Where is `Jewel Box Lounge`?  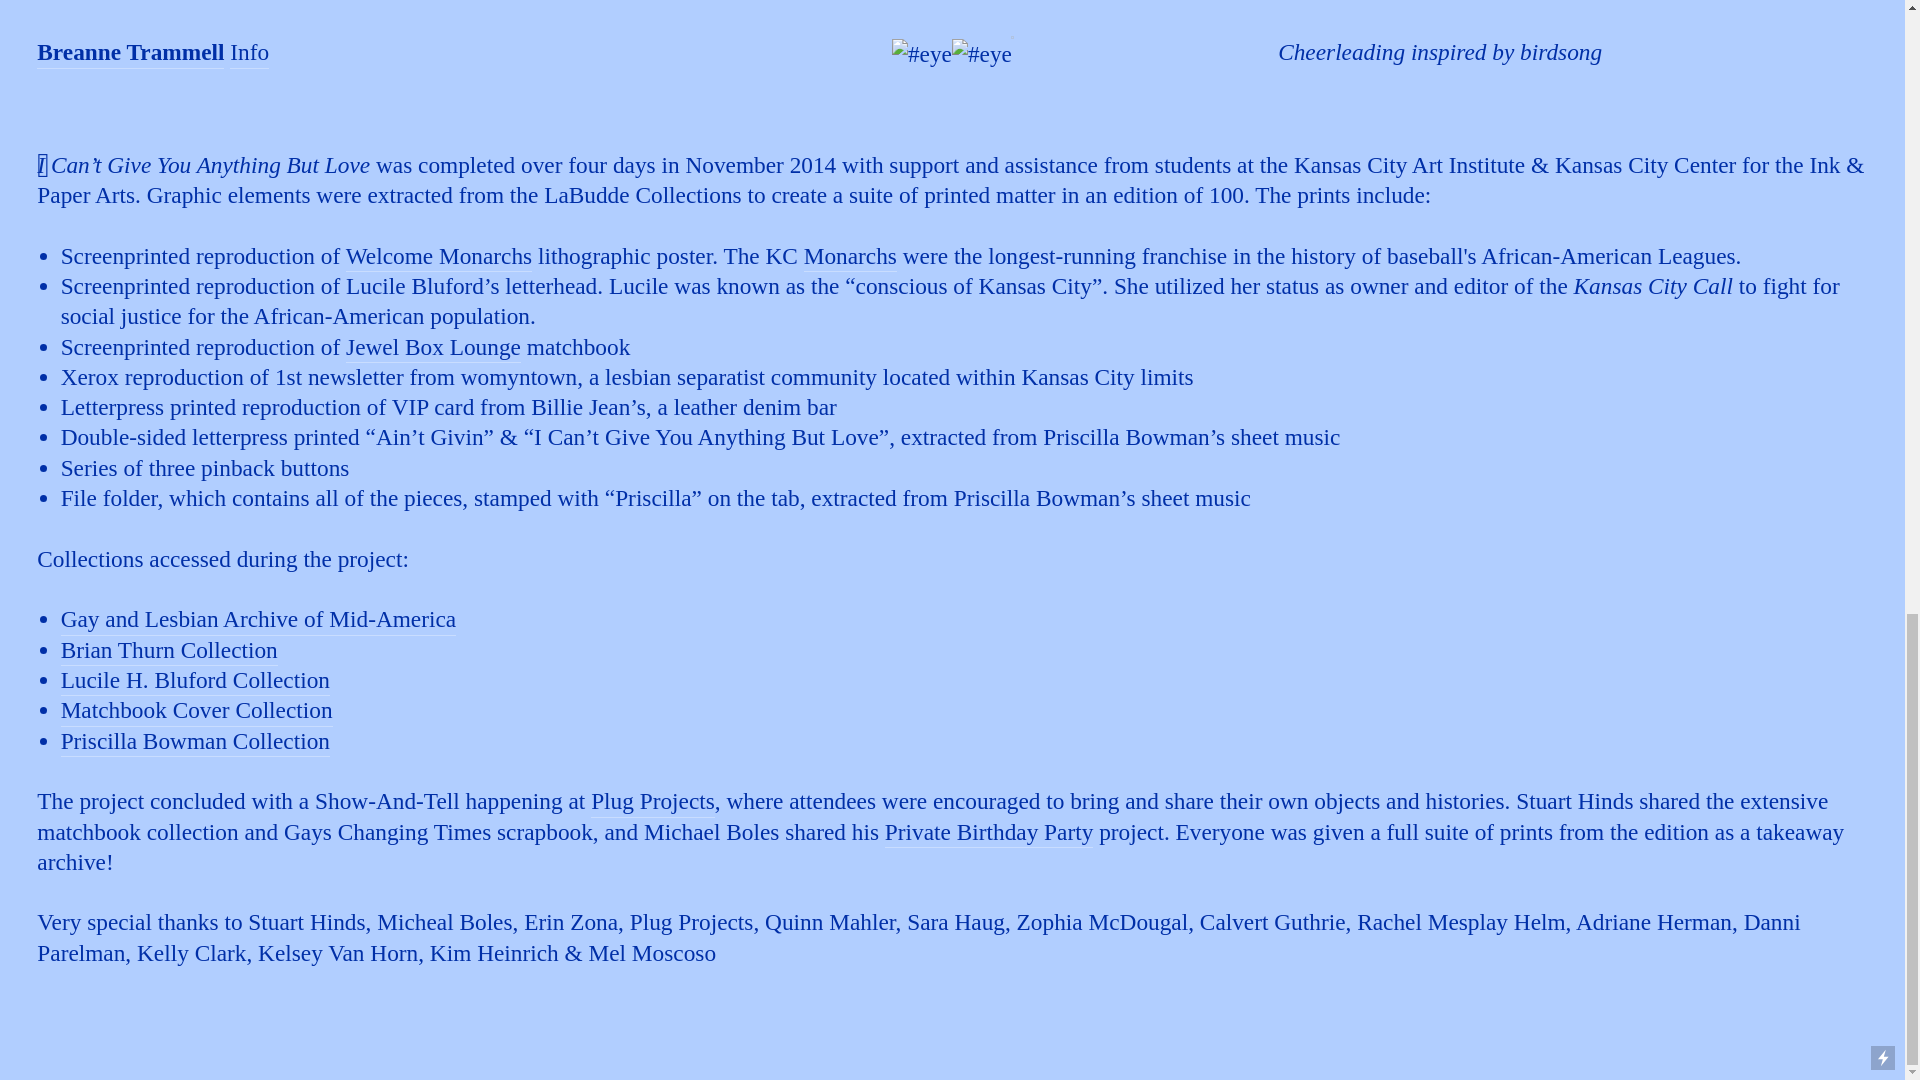 Jewel Box Lounge is located at coordinates (432, 348).